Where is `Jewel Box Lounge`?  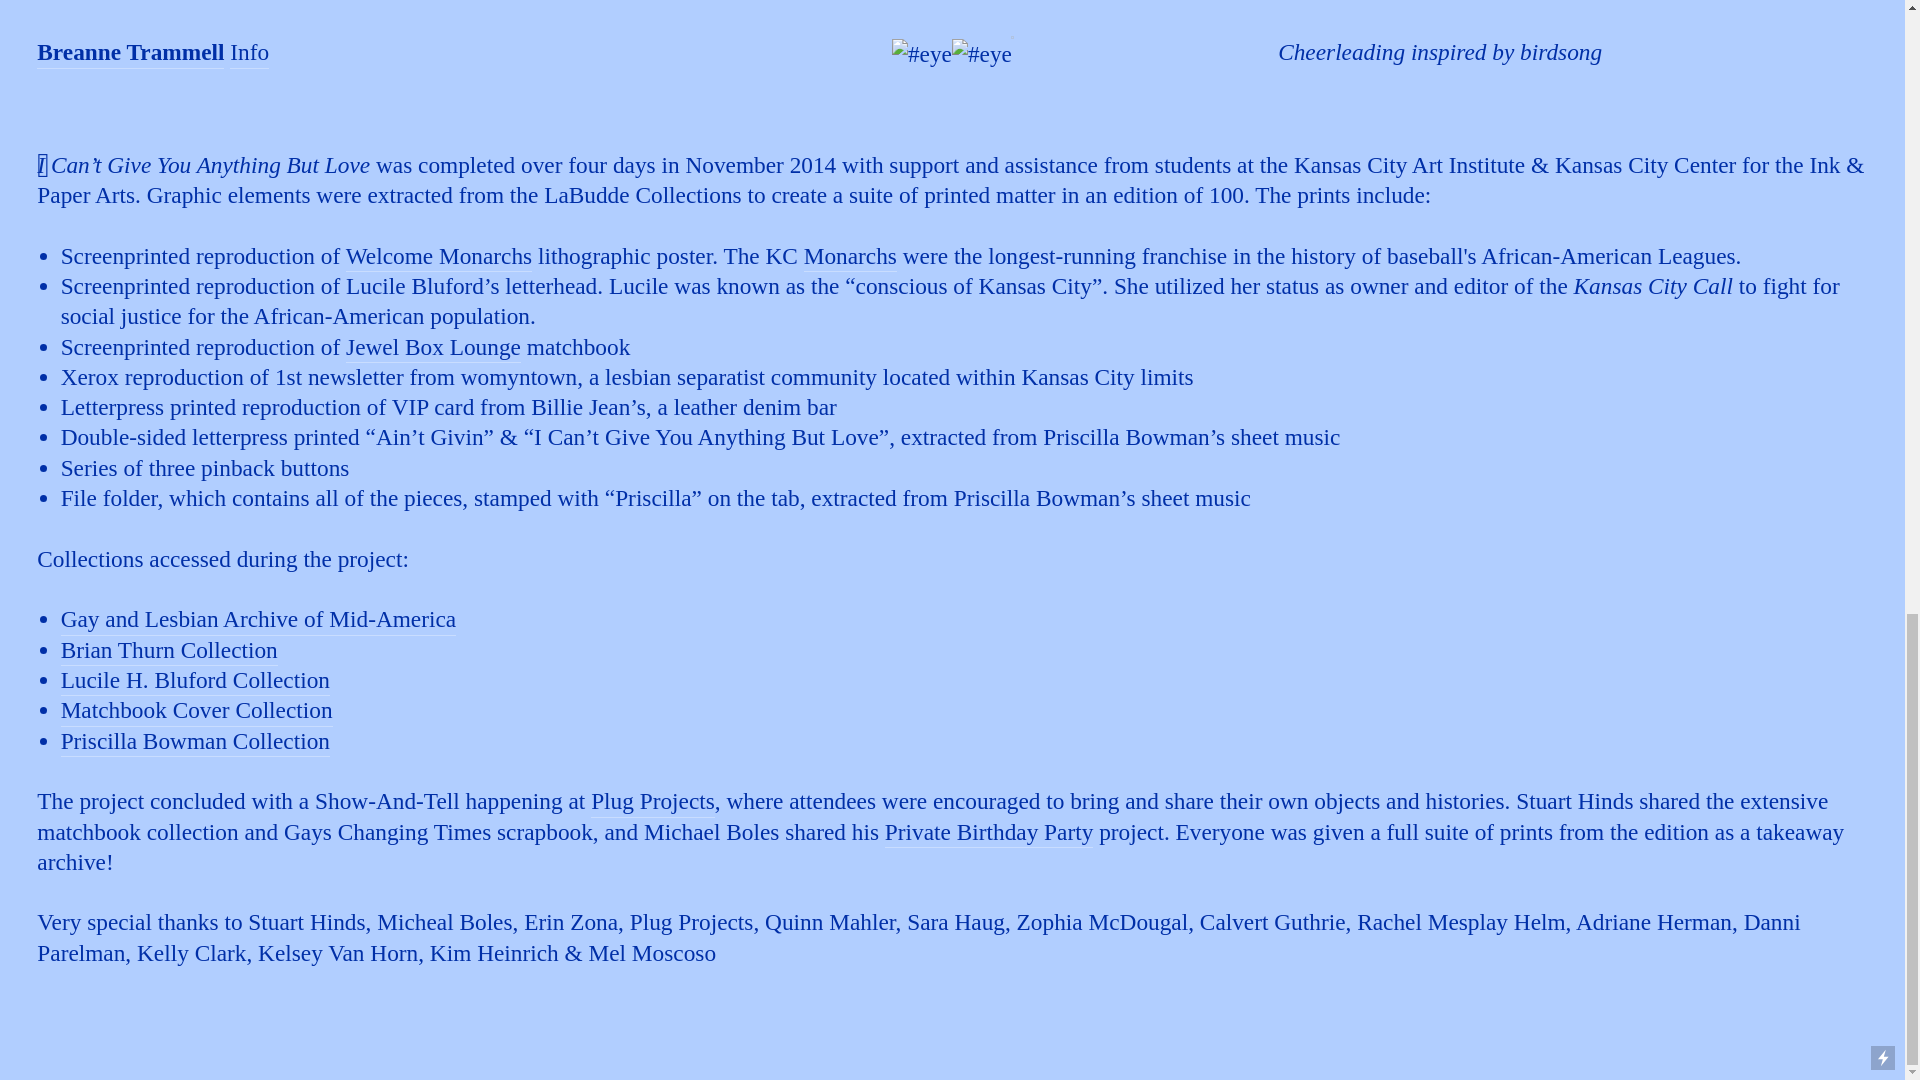 Jewel Box Lounge is located at coordinates (432, 348).